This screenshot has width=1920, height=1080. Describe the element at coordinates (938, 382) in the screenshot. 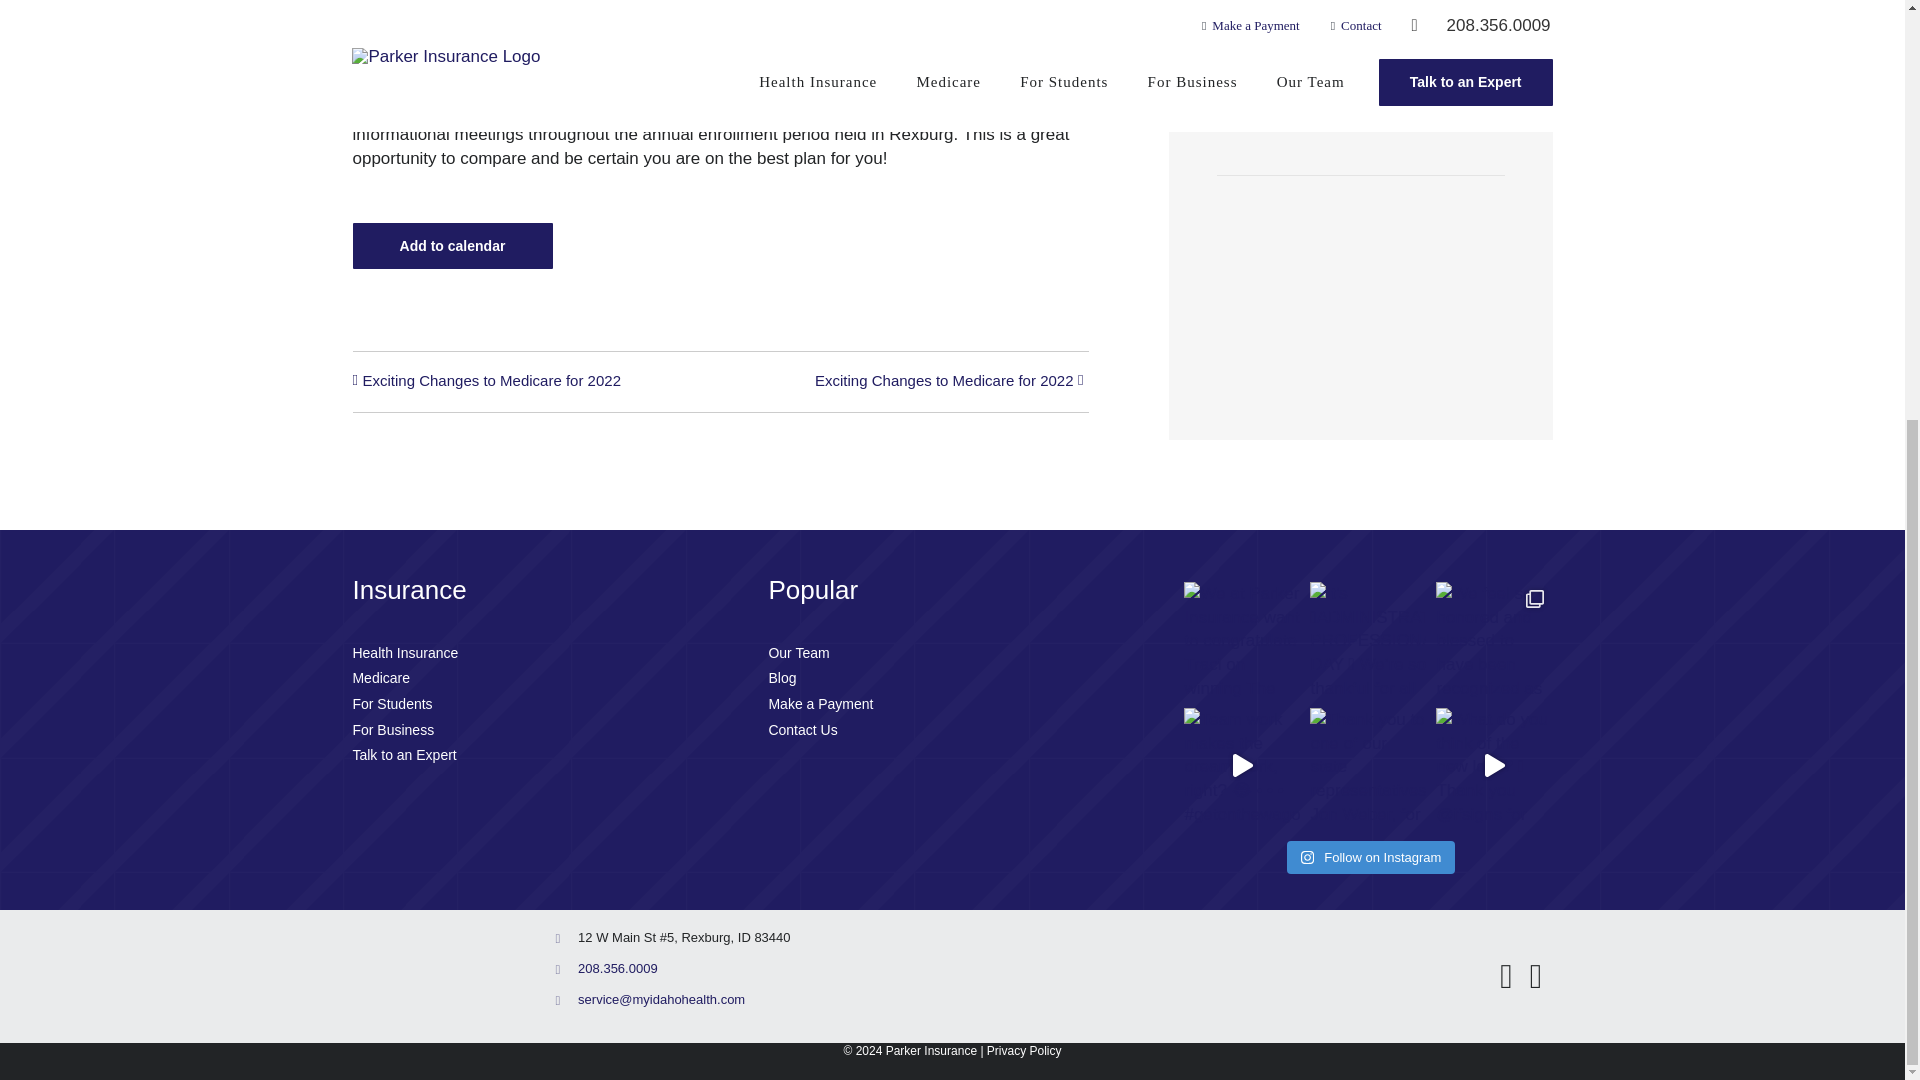

I see `Exciting Changes to Medicare for 2022` at that location.